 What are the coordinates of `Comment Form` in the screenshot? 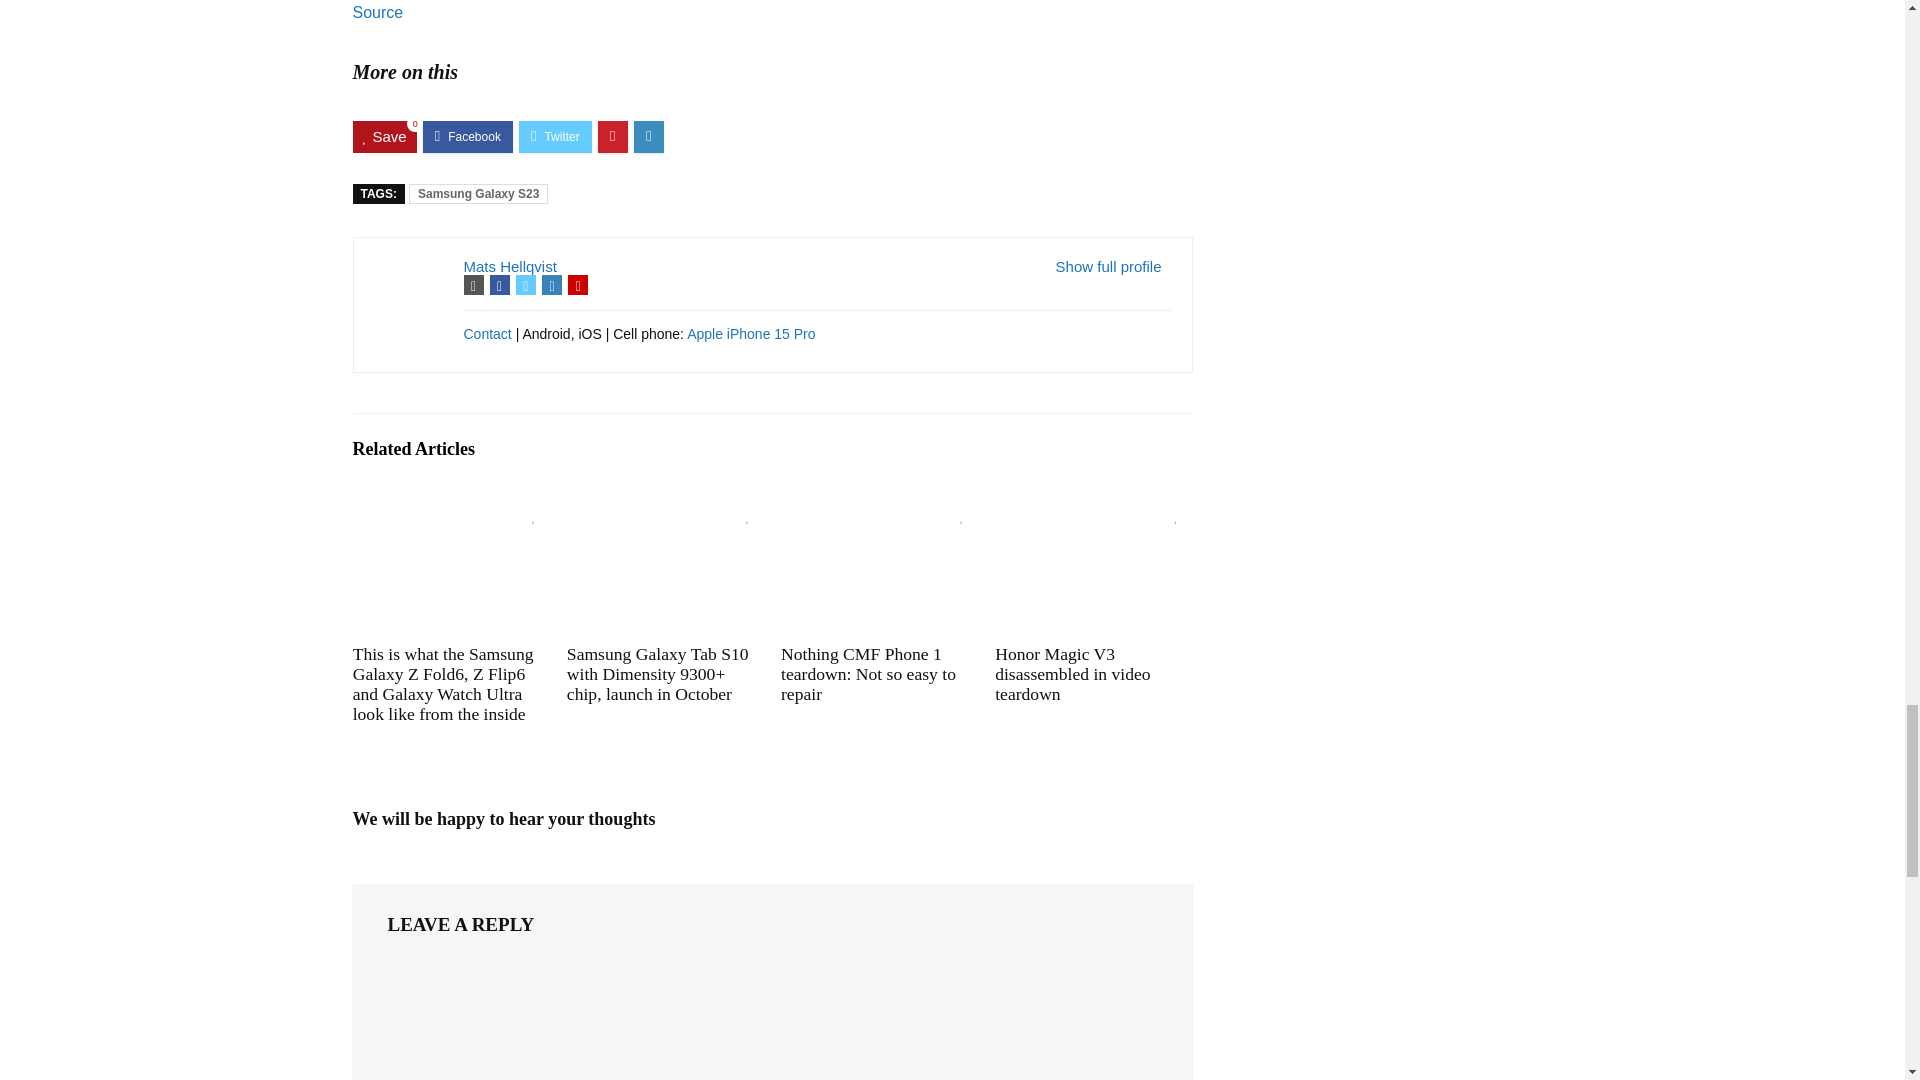 It's located at (772, 1020).